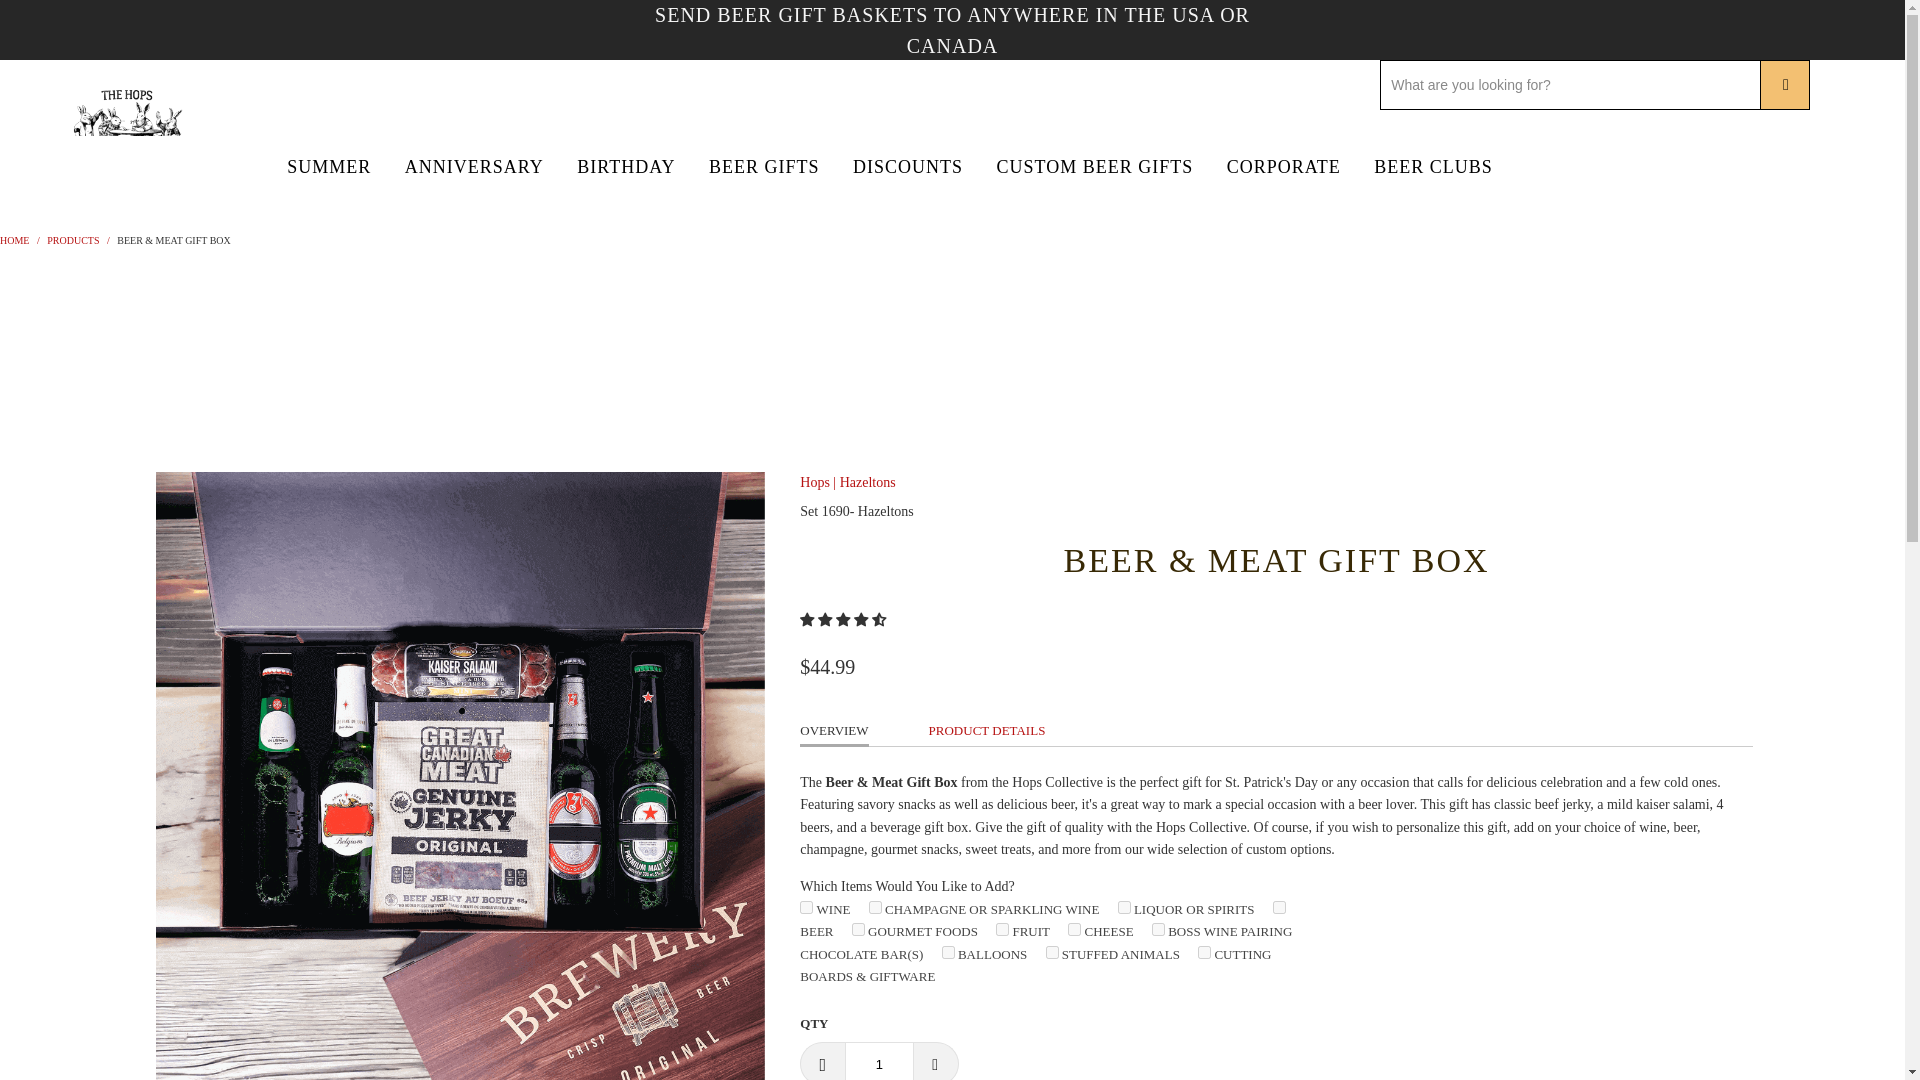 Image resolution: width=1920 pixels, height=1080 pixels. I want to click on My Account , so click(1720, 2).